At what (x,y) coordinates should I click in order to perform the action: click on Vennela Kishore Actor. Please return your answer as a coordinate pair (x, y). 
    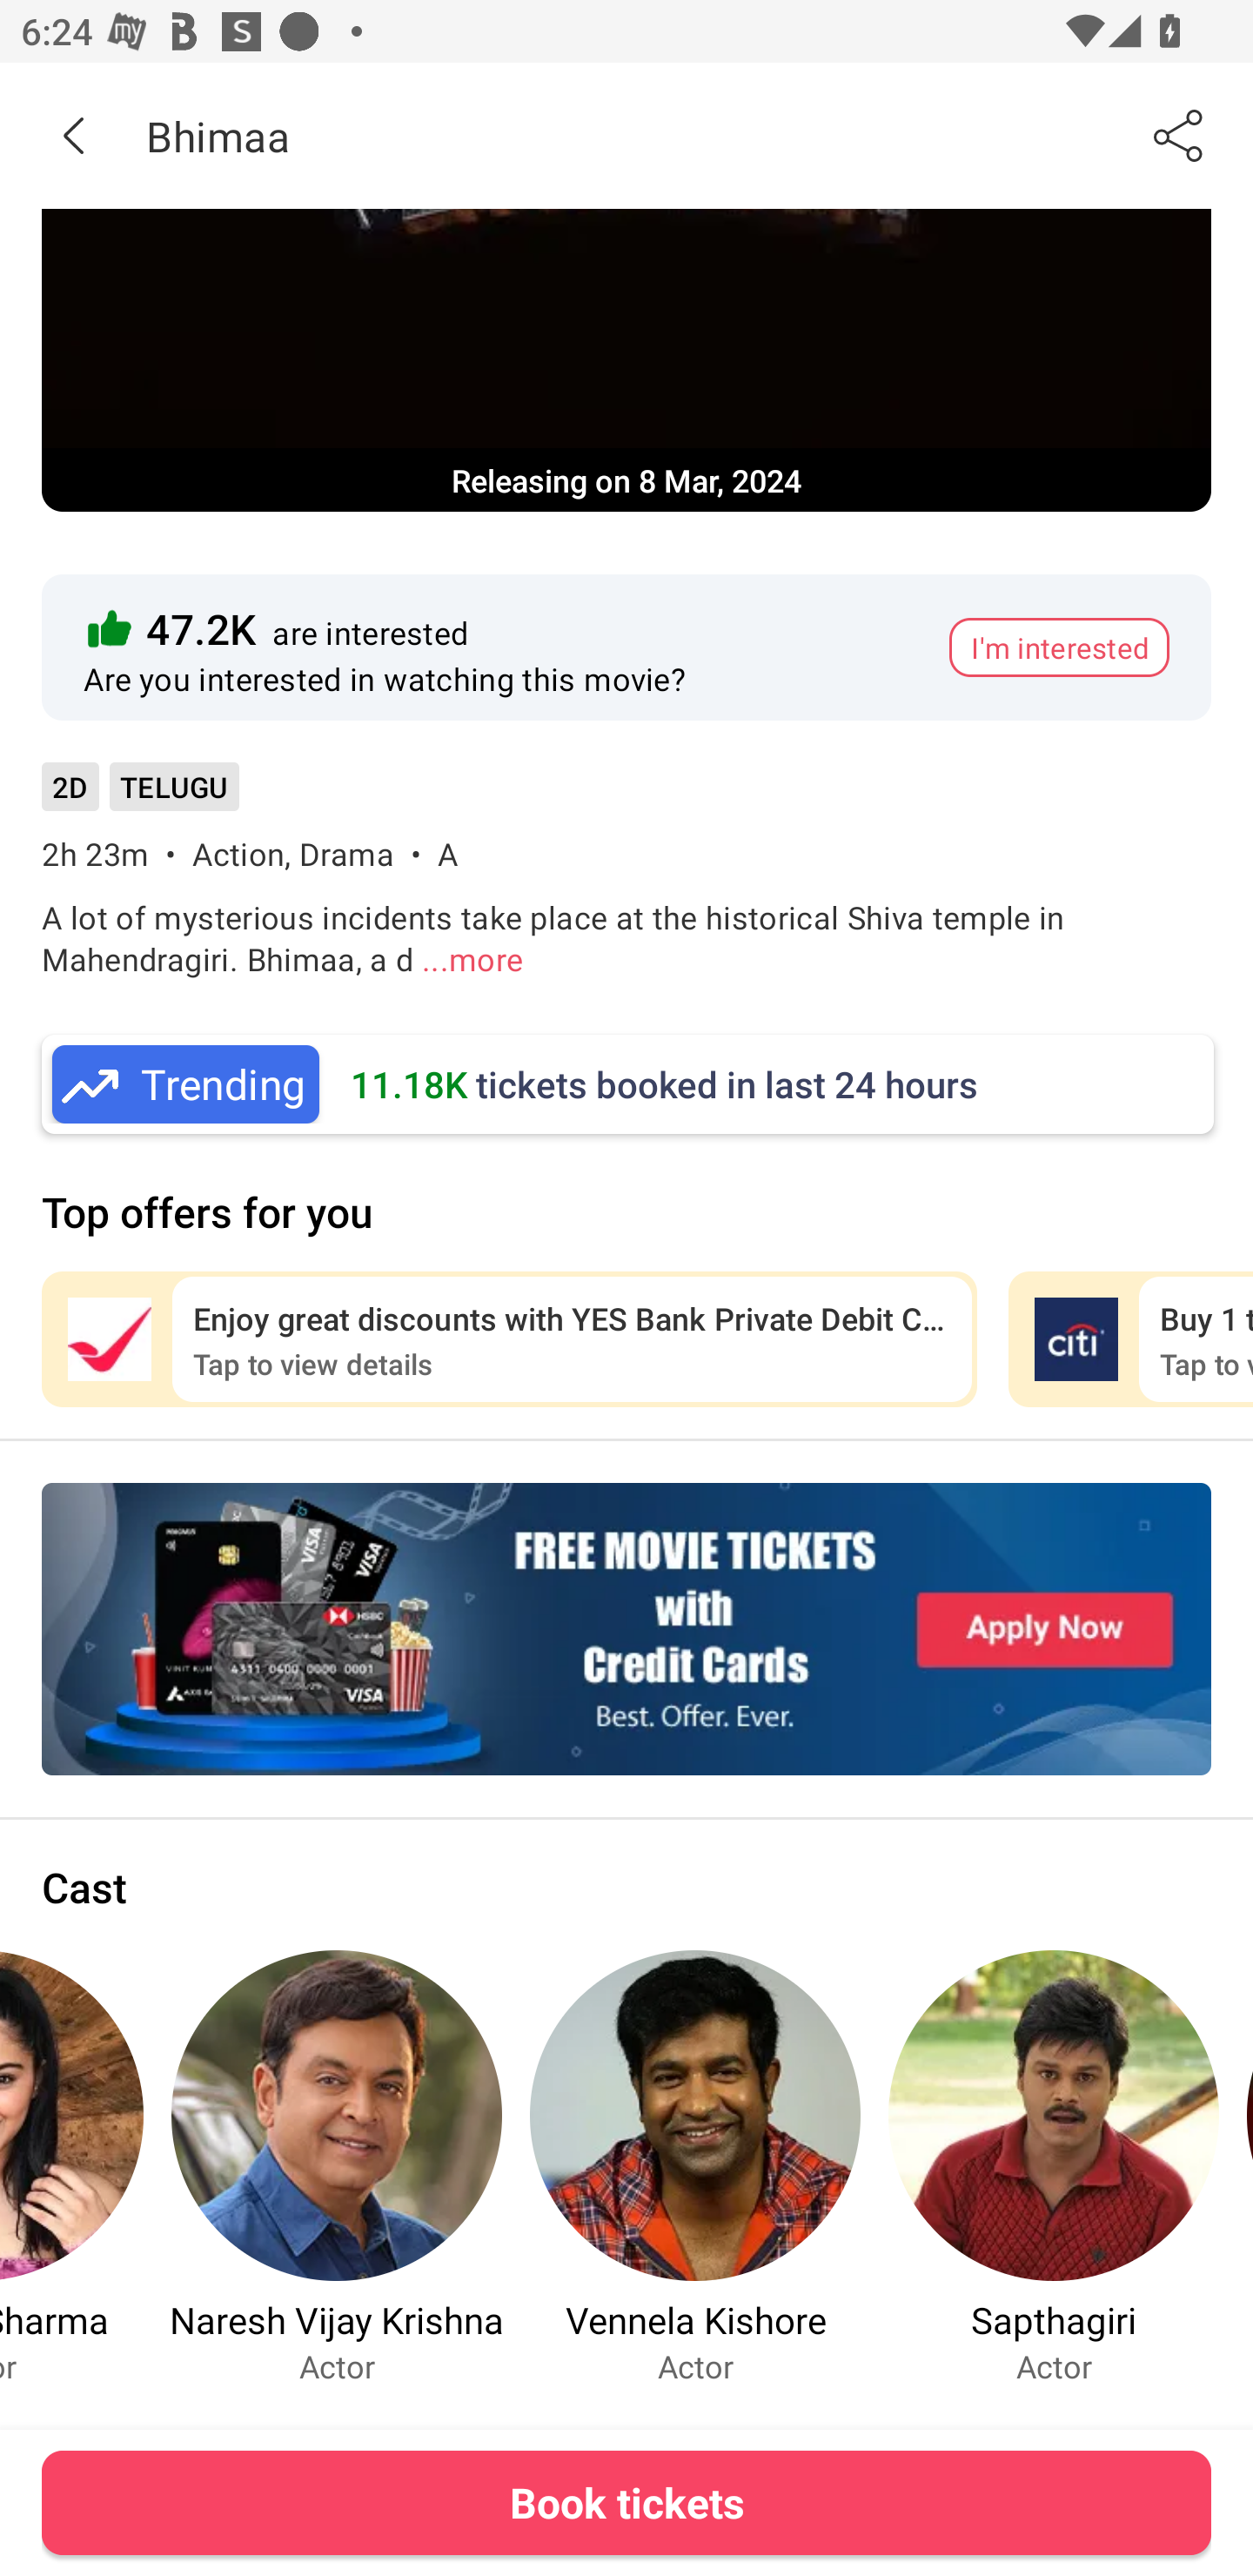
    Looking at the image, I should click on (694, 2167).